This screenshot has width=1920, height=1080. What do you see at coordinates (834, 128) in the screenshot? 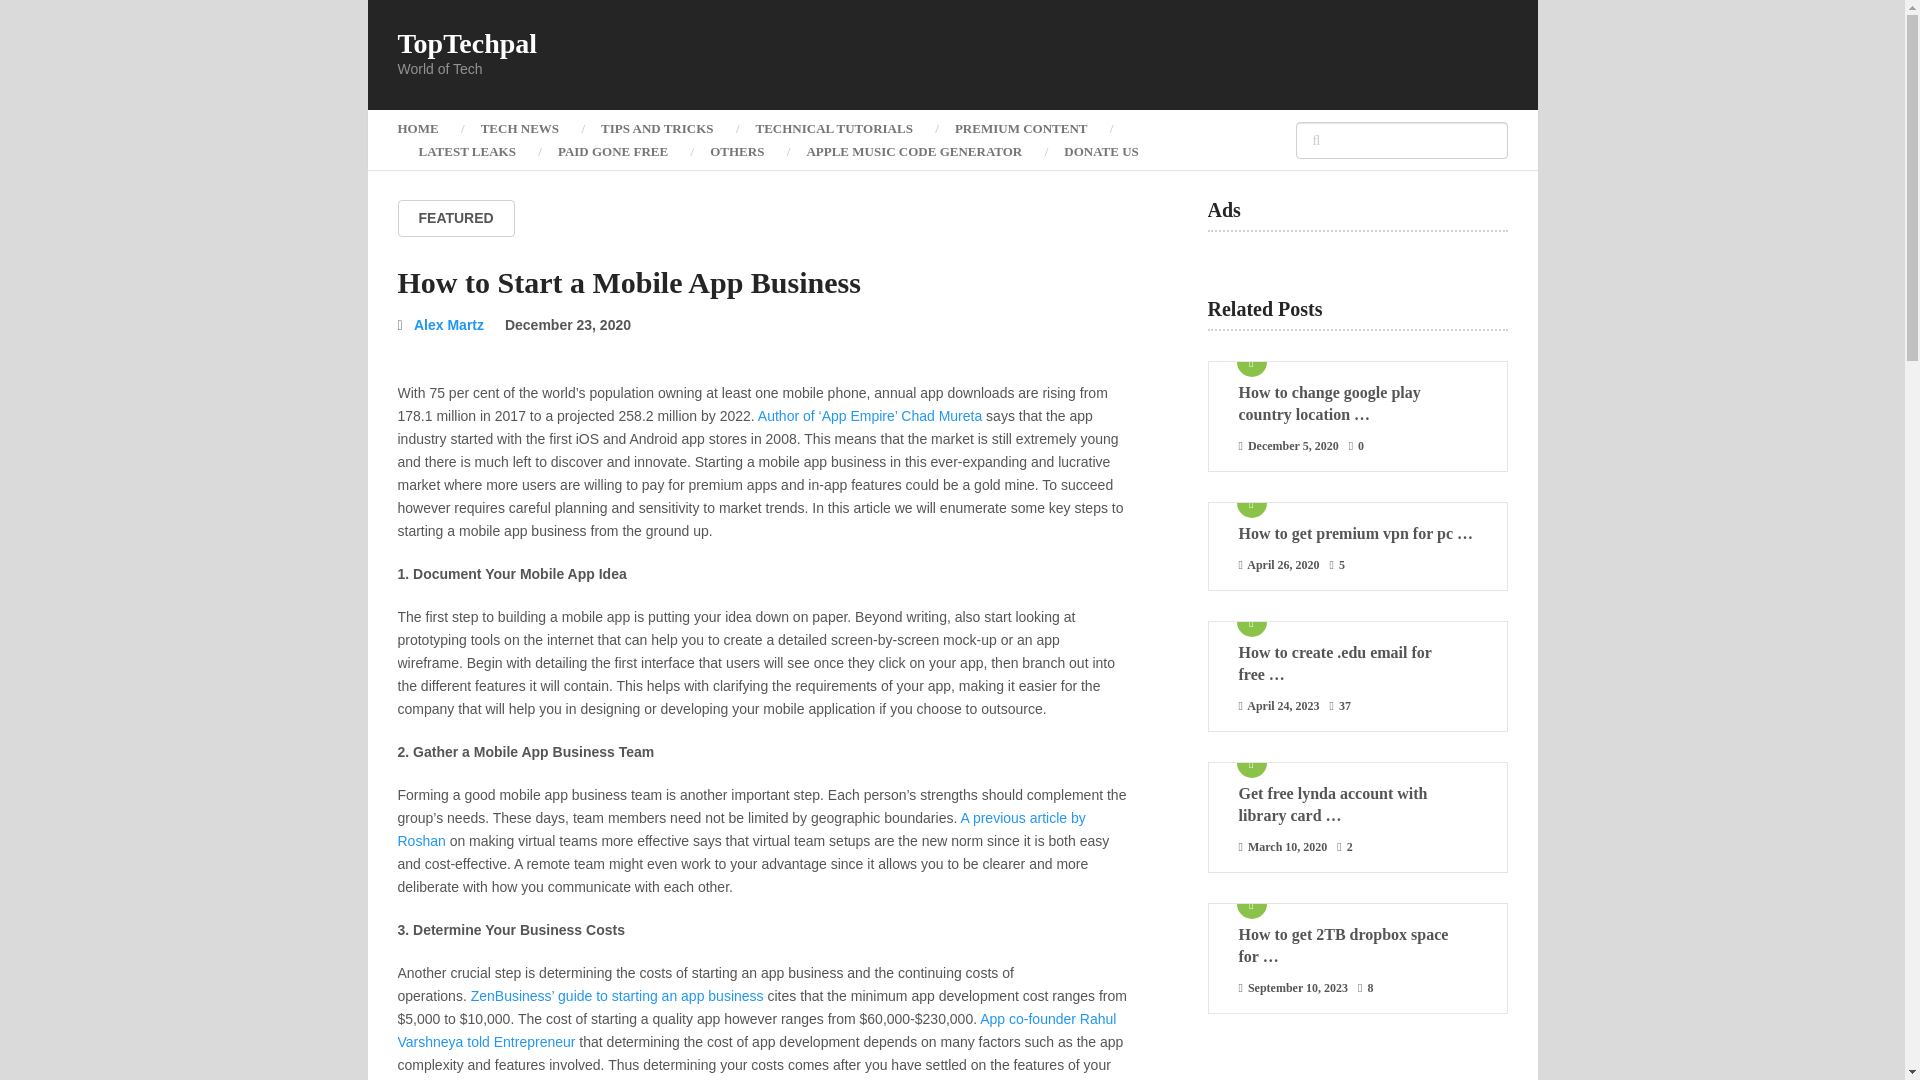
I see `TECHNICAL TUTORIALS` at bounding box center [834, 128].